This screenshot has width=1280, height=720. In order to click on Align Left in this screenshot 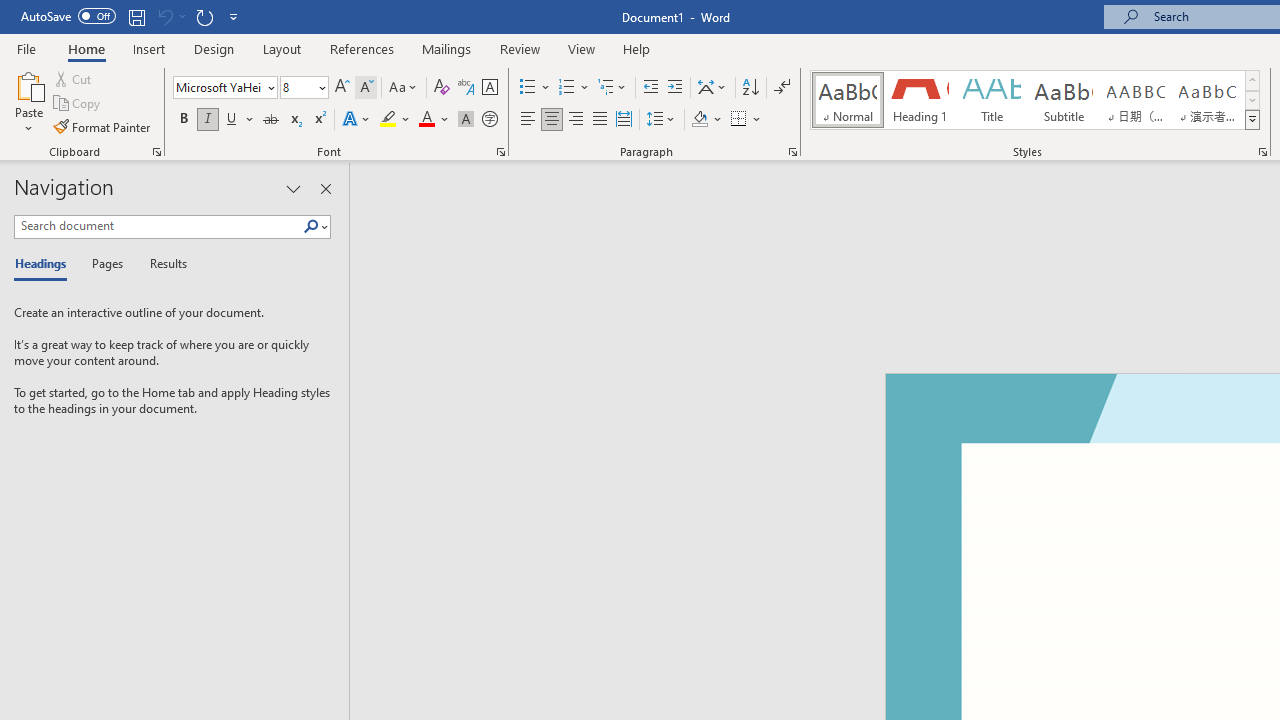, I will do `click(528, 120)`.